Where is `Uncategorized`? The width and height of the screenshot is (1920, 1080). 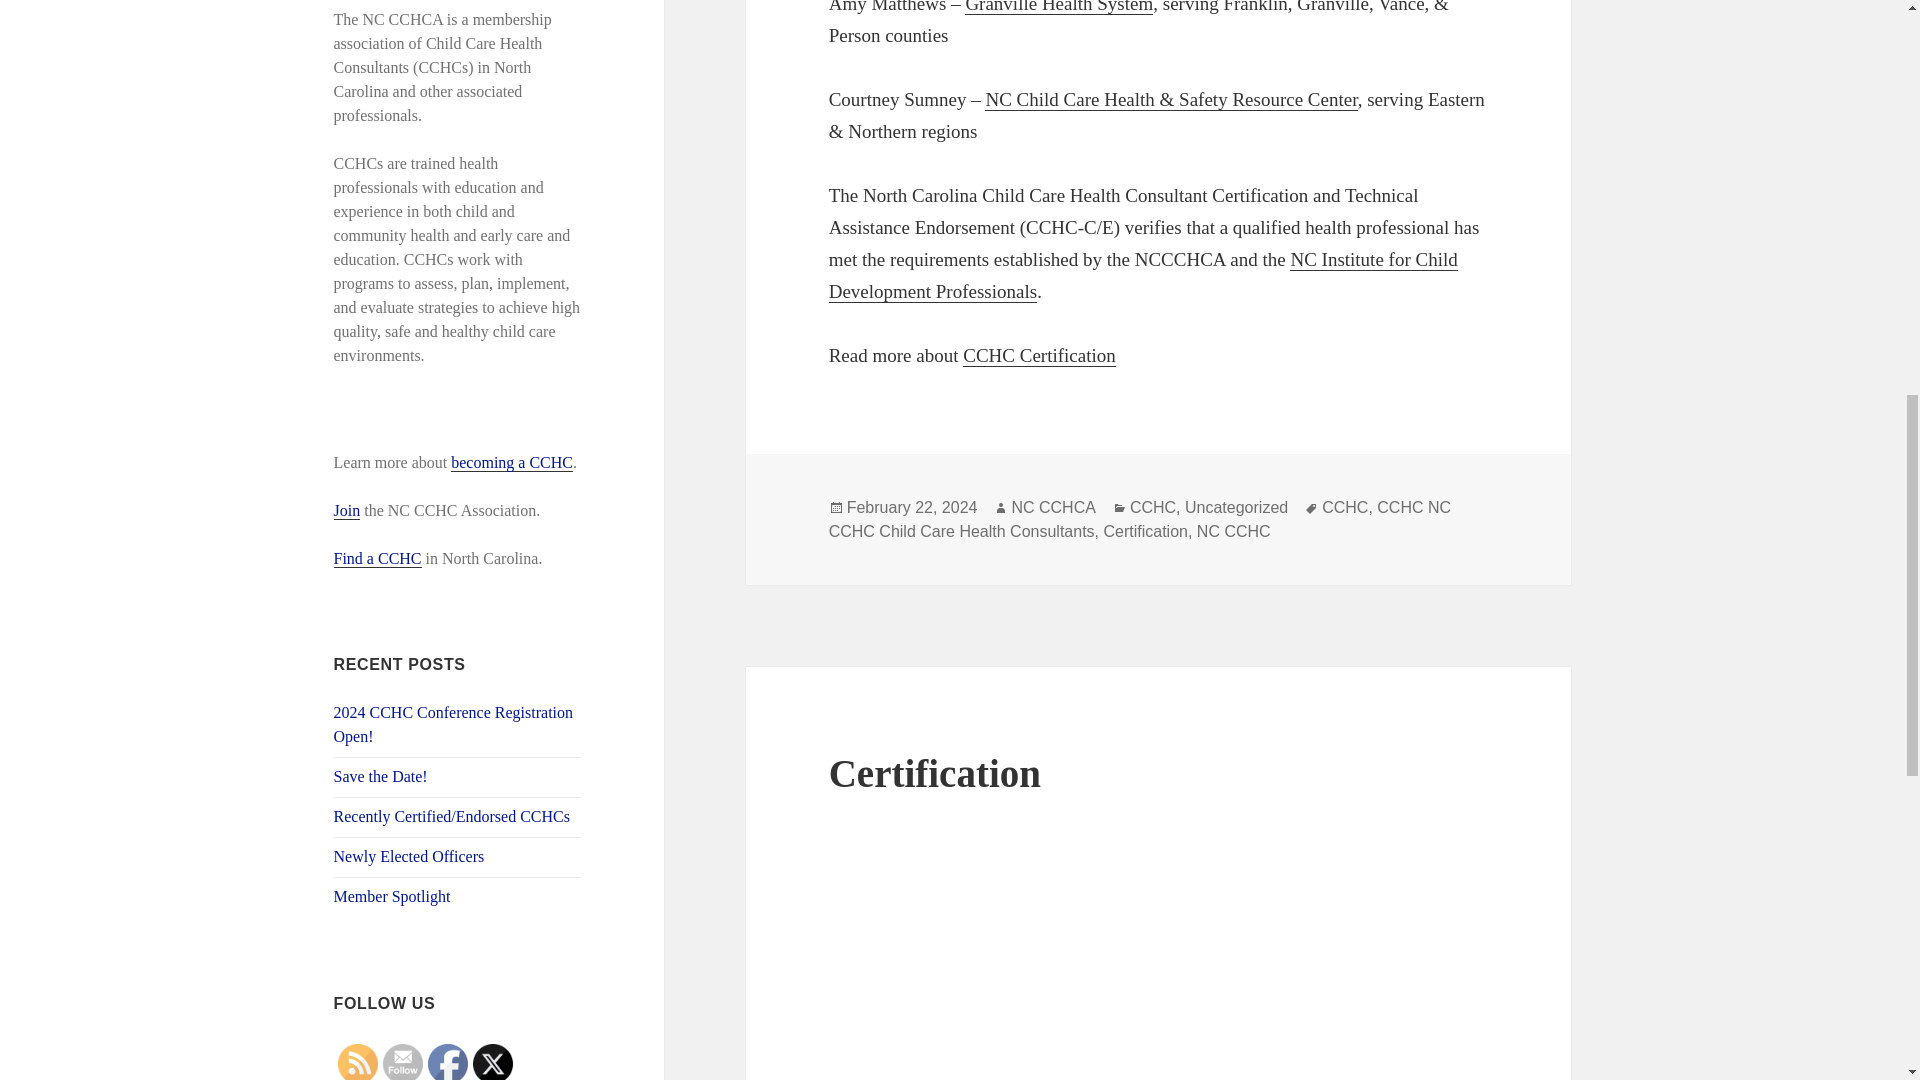
Uncategorized is located at coordinates (1236, 508).